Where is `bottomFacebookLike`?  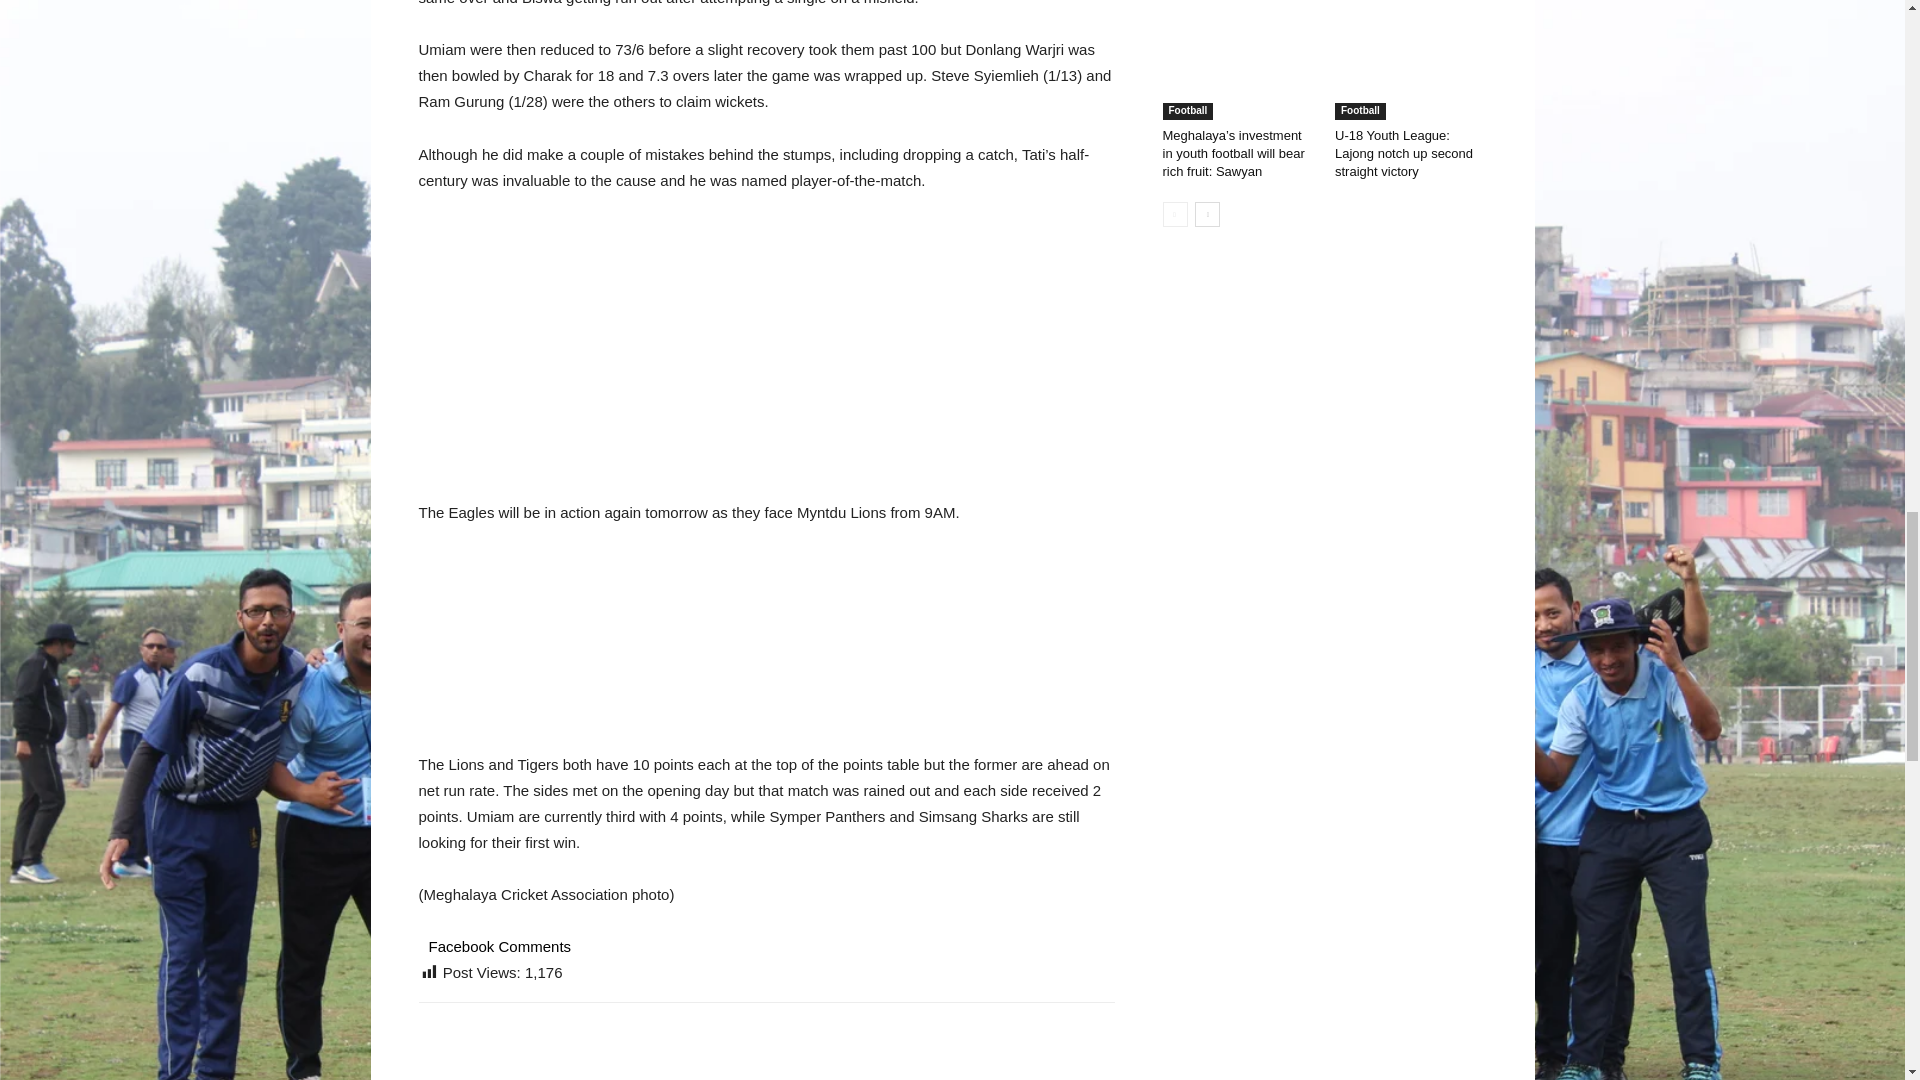
bottomFacebookLike is located at coordinates (568, 1034).